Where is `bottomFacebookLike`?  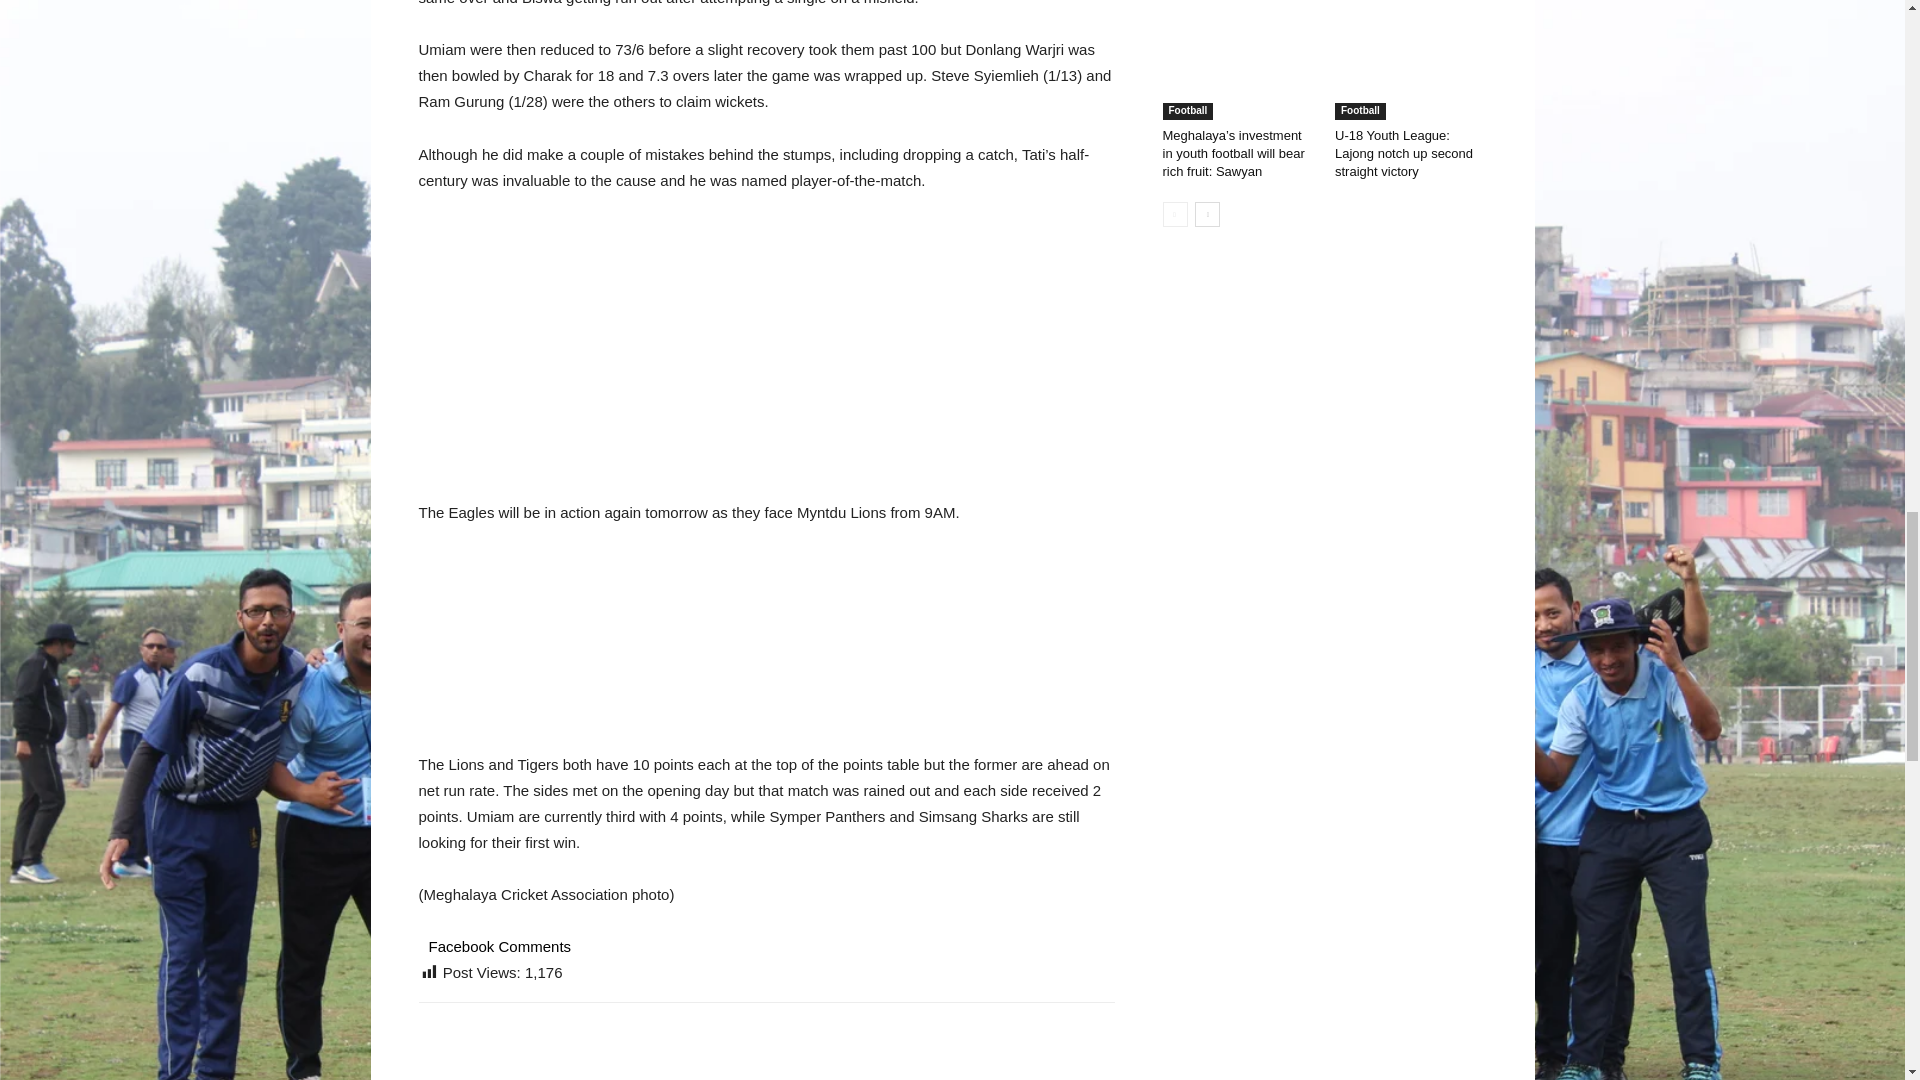
bottomFacebookLike is located at coordinates (568, 1034).